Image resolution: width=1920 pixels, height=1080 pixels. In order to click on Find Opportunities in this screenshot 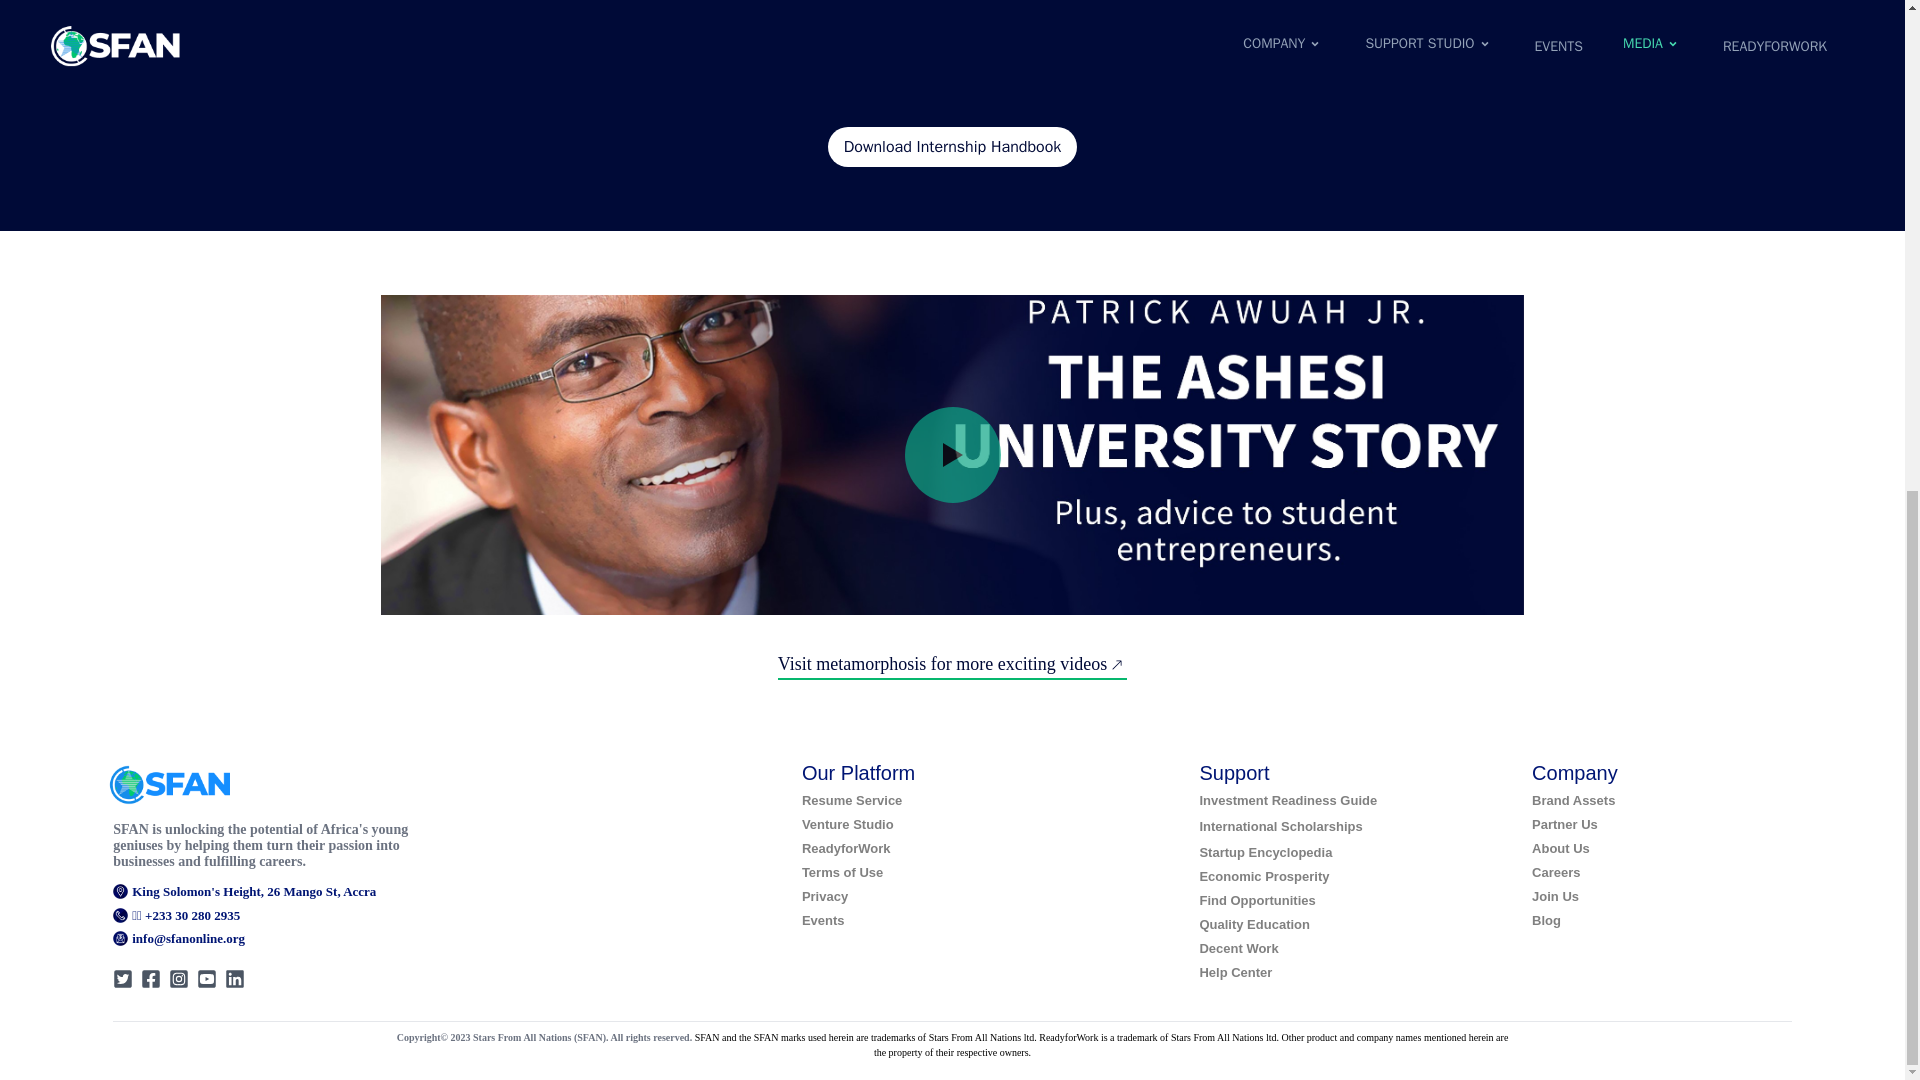, I will do `click(1256, 900)`.